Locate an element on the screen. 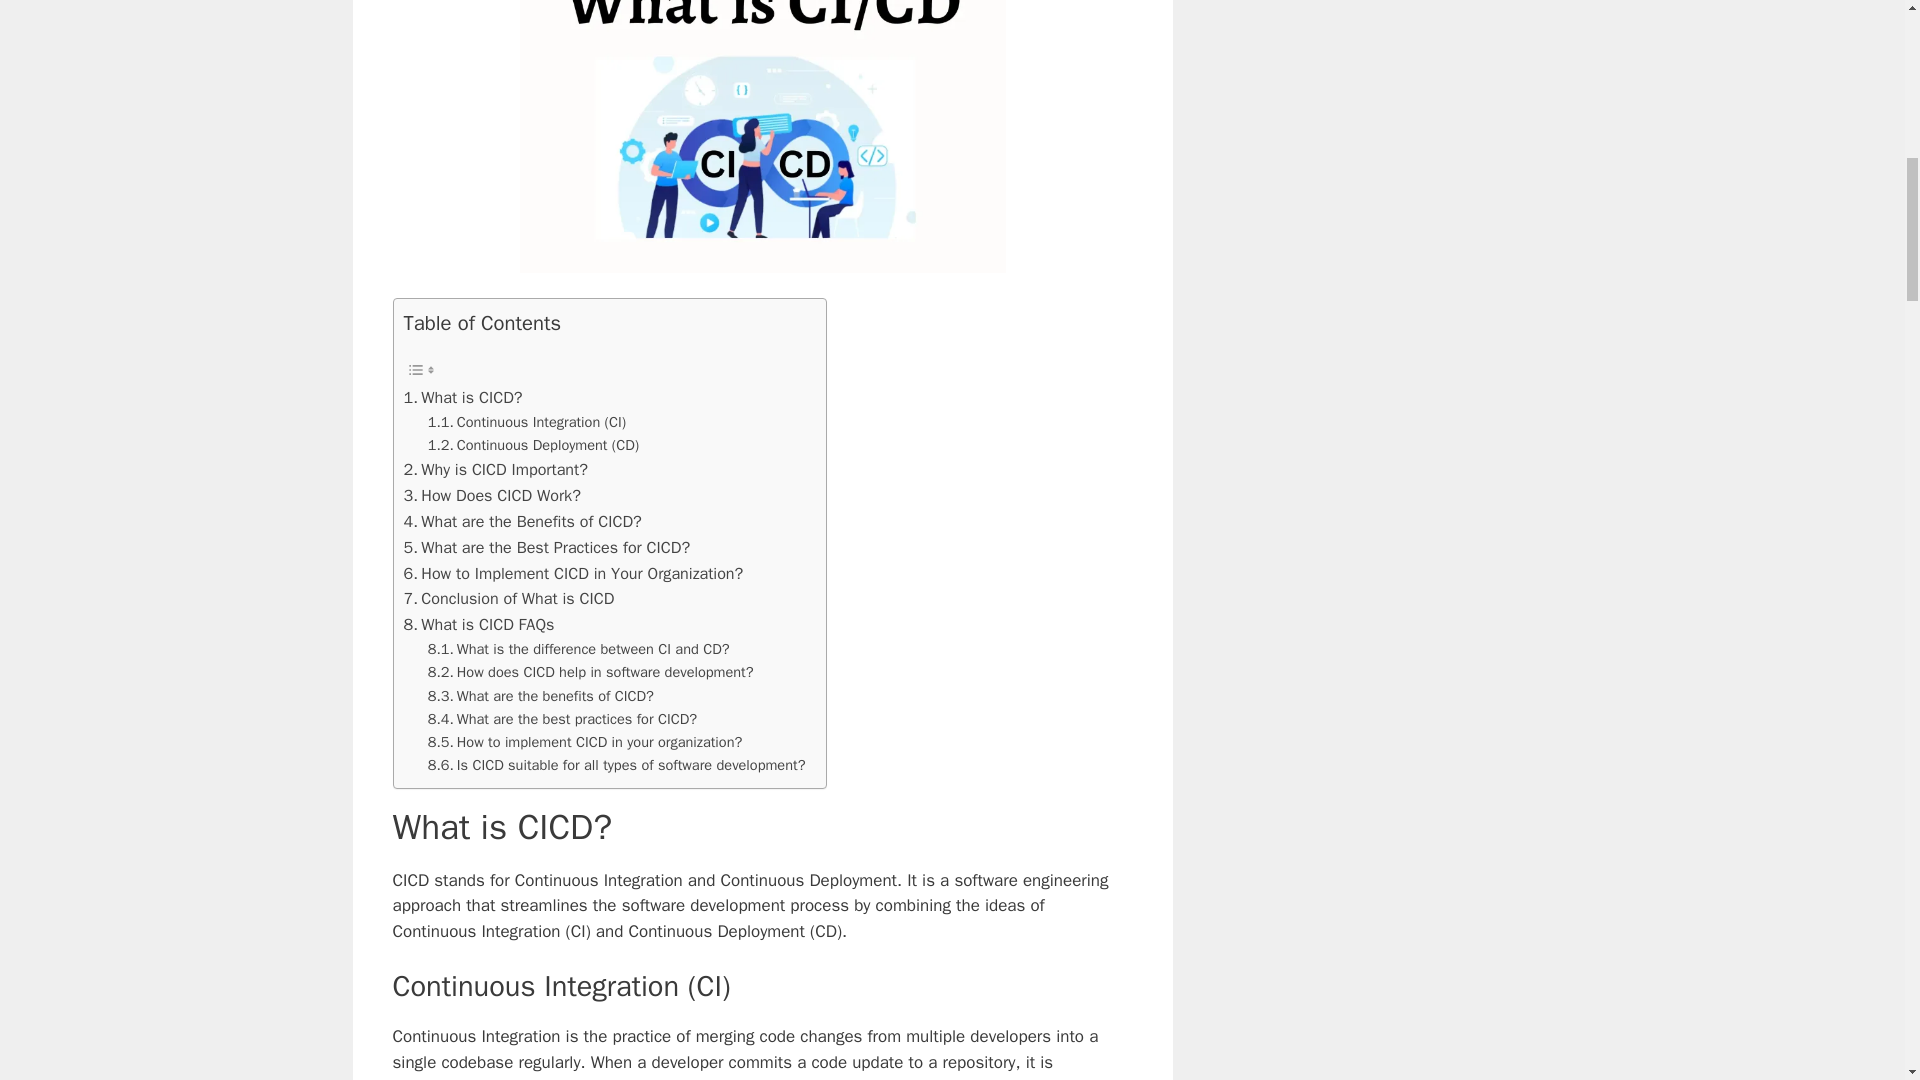 The width and height of the screenshot is (1920, 1080). Conclusion of What is CICD is located at coordinates (508, 599).